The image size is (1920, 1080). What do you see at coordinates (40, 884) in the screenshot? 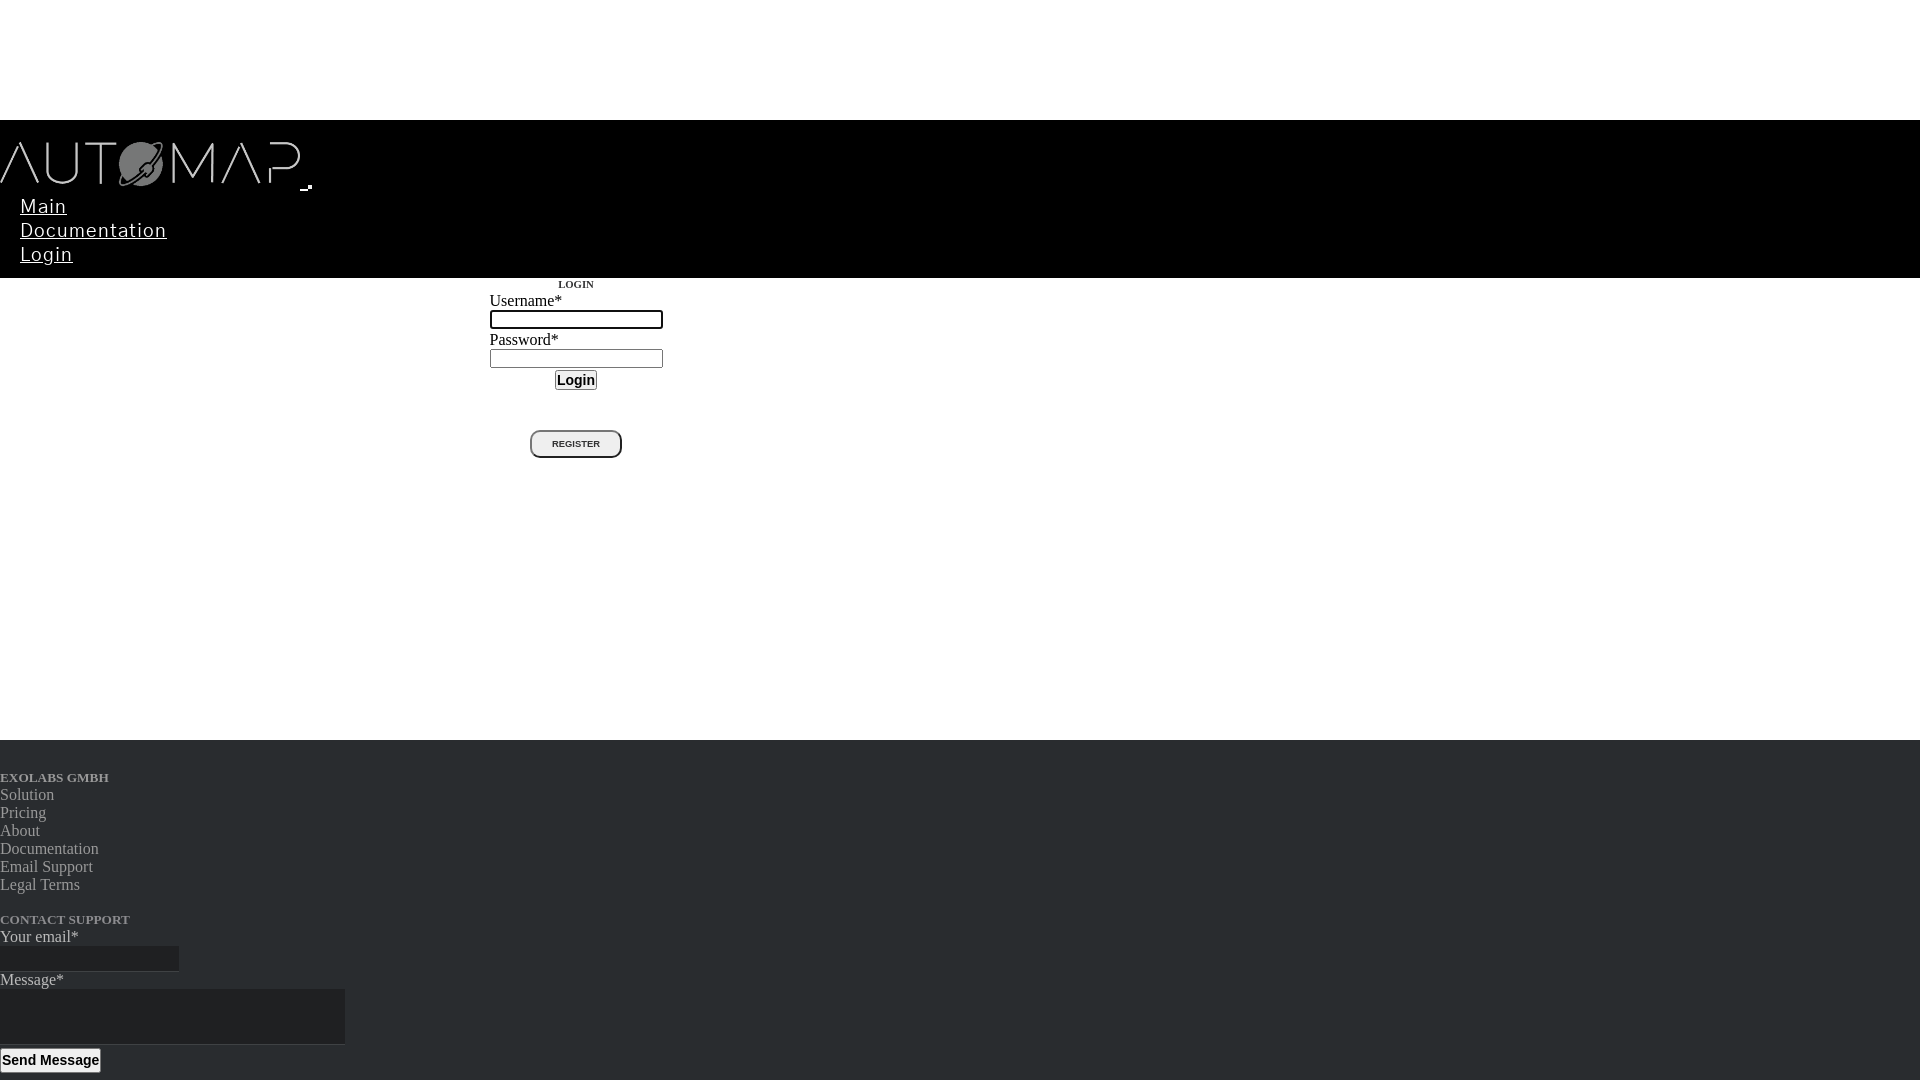
I see `Legal Terms` at bounding box center [40, 884].